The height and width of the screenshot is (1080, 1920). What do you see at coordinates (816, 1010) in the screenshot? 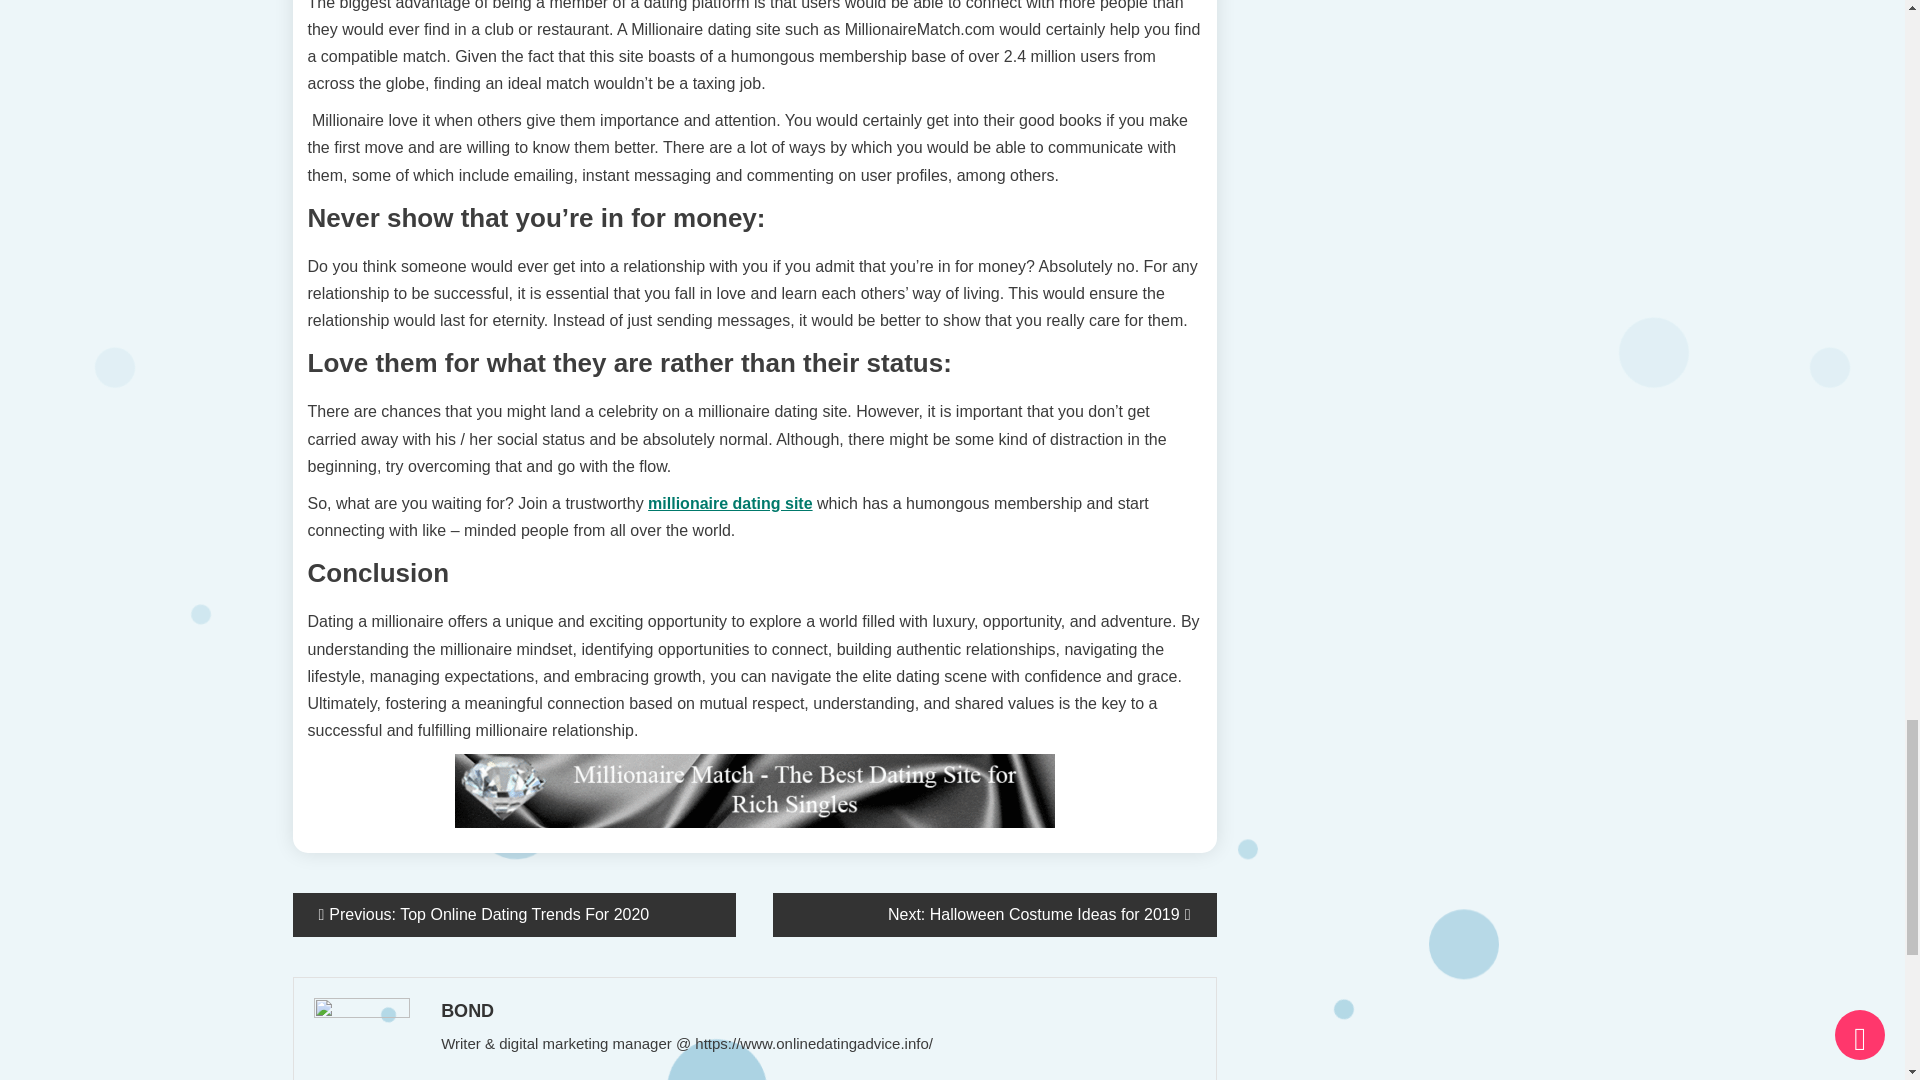
I see `Posts by Bond` at bounding box center [816, 1010].